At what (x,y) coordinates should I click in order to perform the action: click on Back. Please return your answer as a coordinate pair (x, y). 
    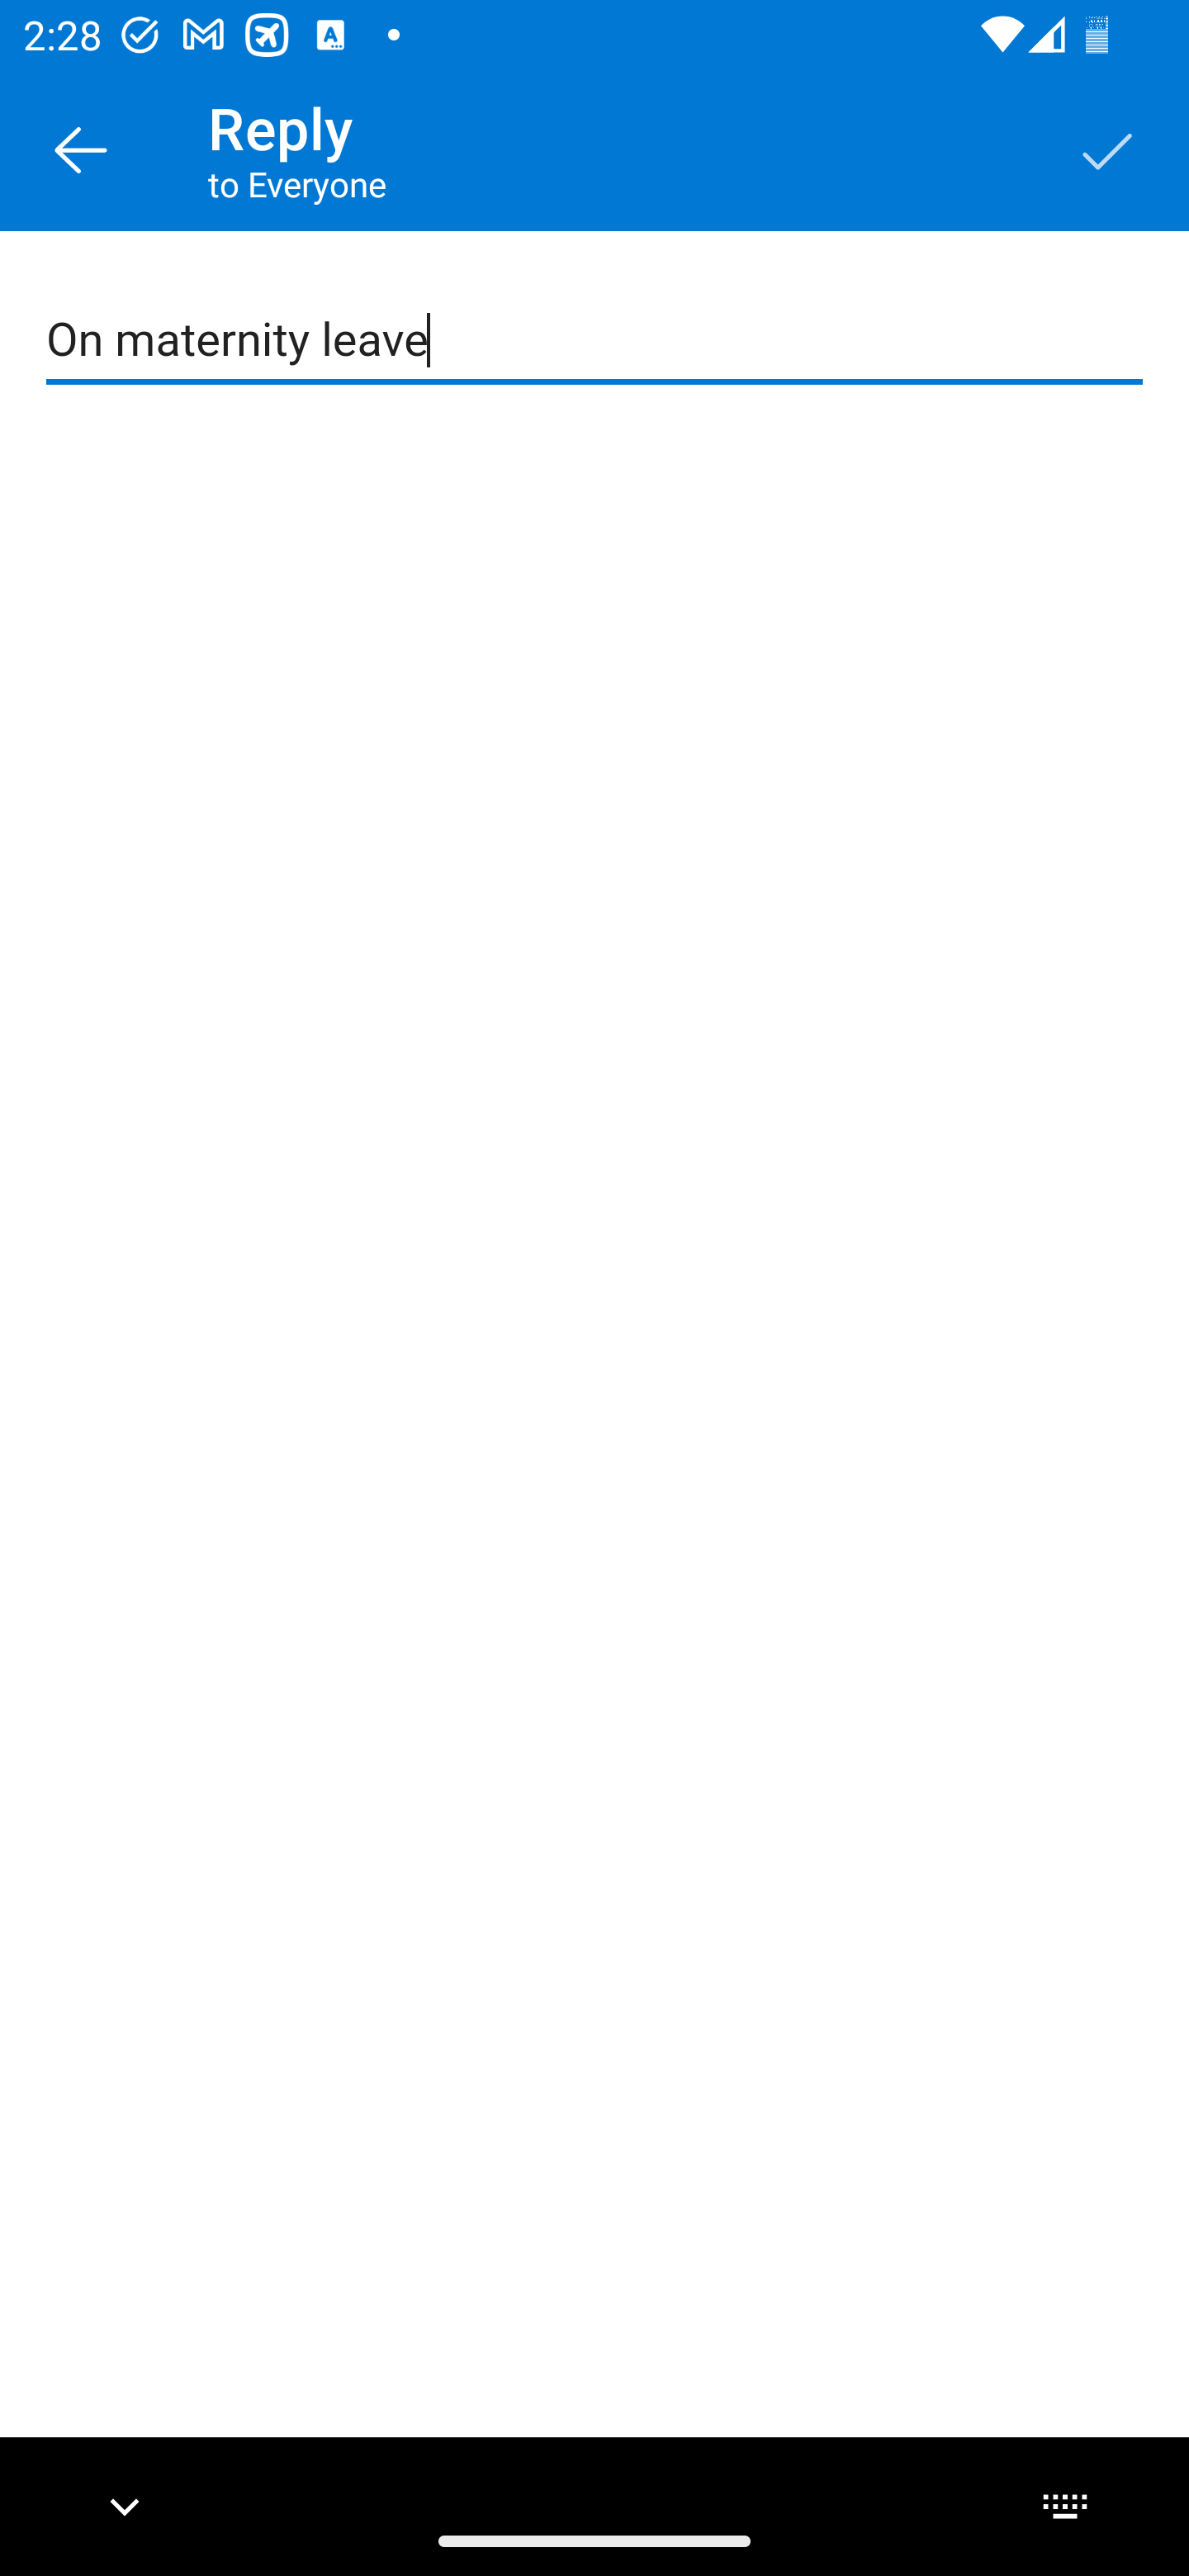
    Looking at the image, I should click on (81, 149).